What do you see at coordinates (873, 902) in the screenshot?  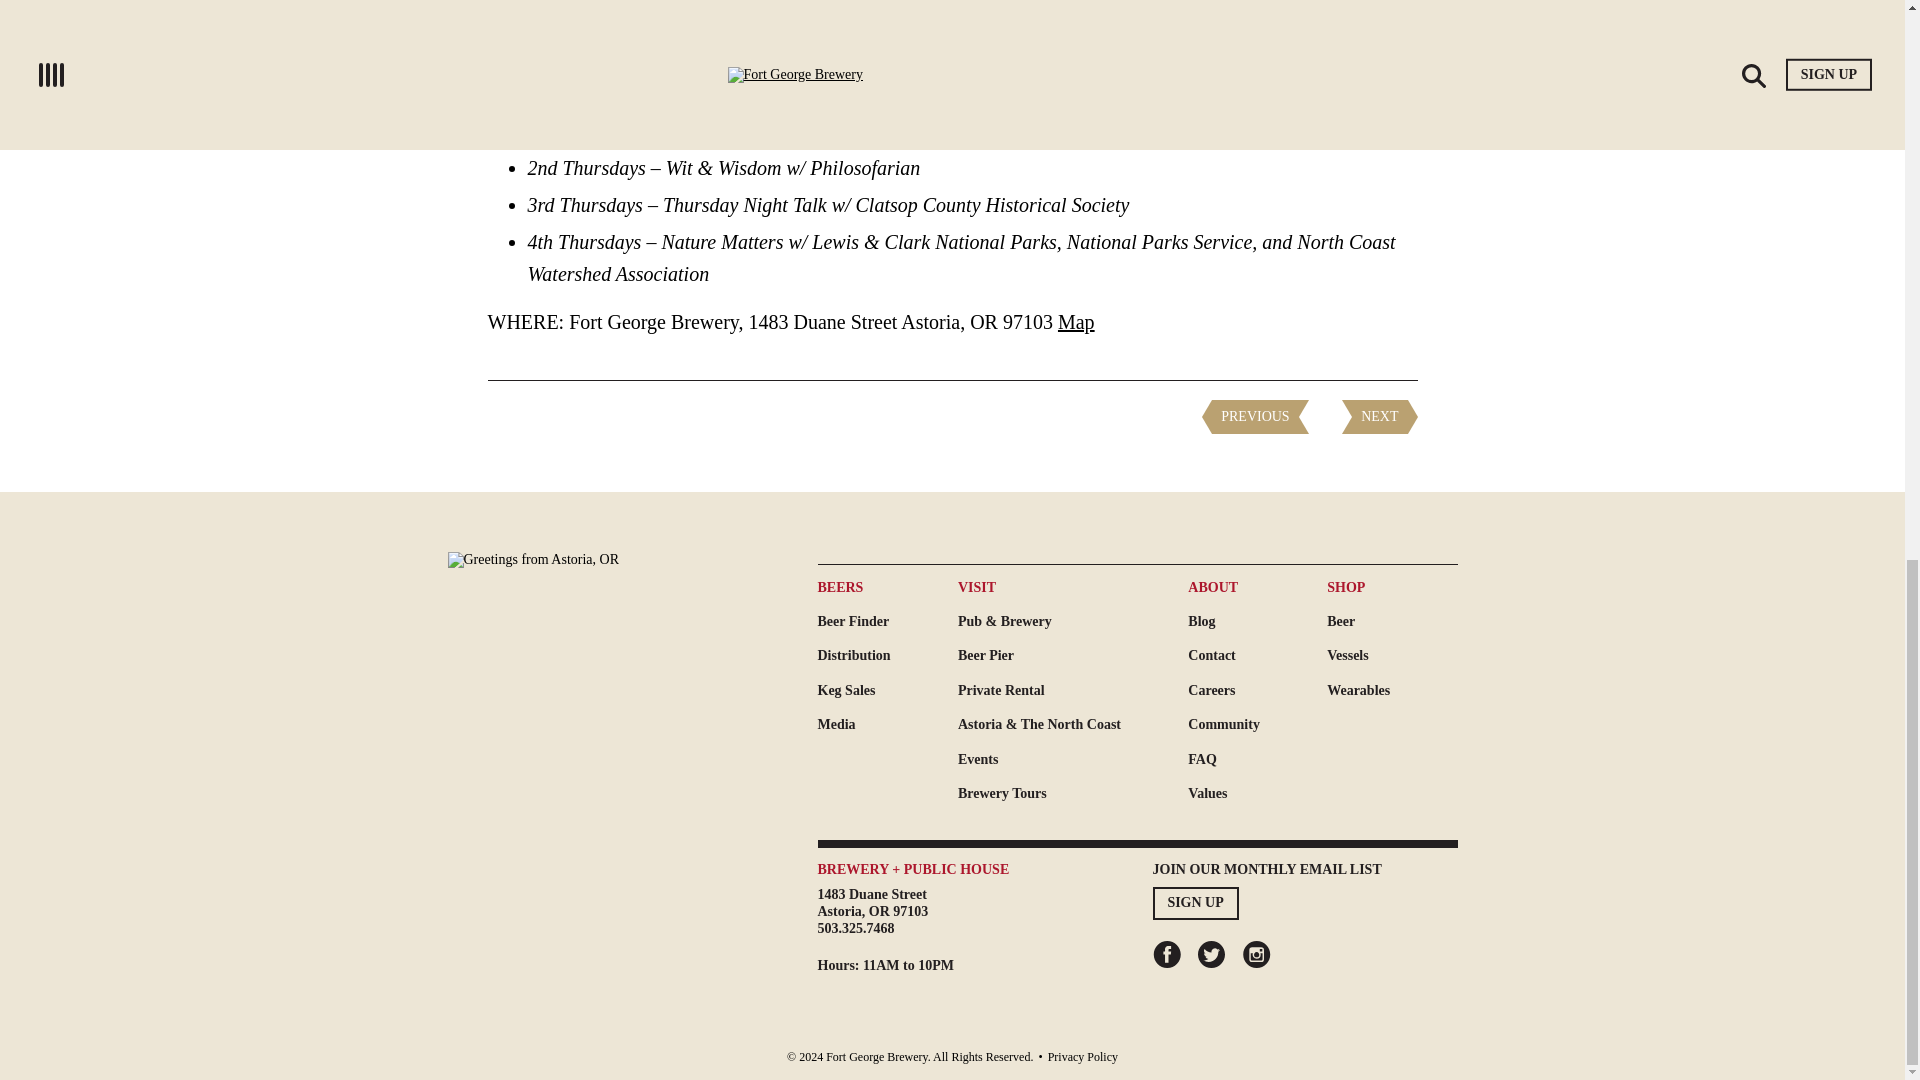 I see `Private Rental` at bounding box center [873, 902].